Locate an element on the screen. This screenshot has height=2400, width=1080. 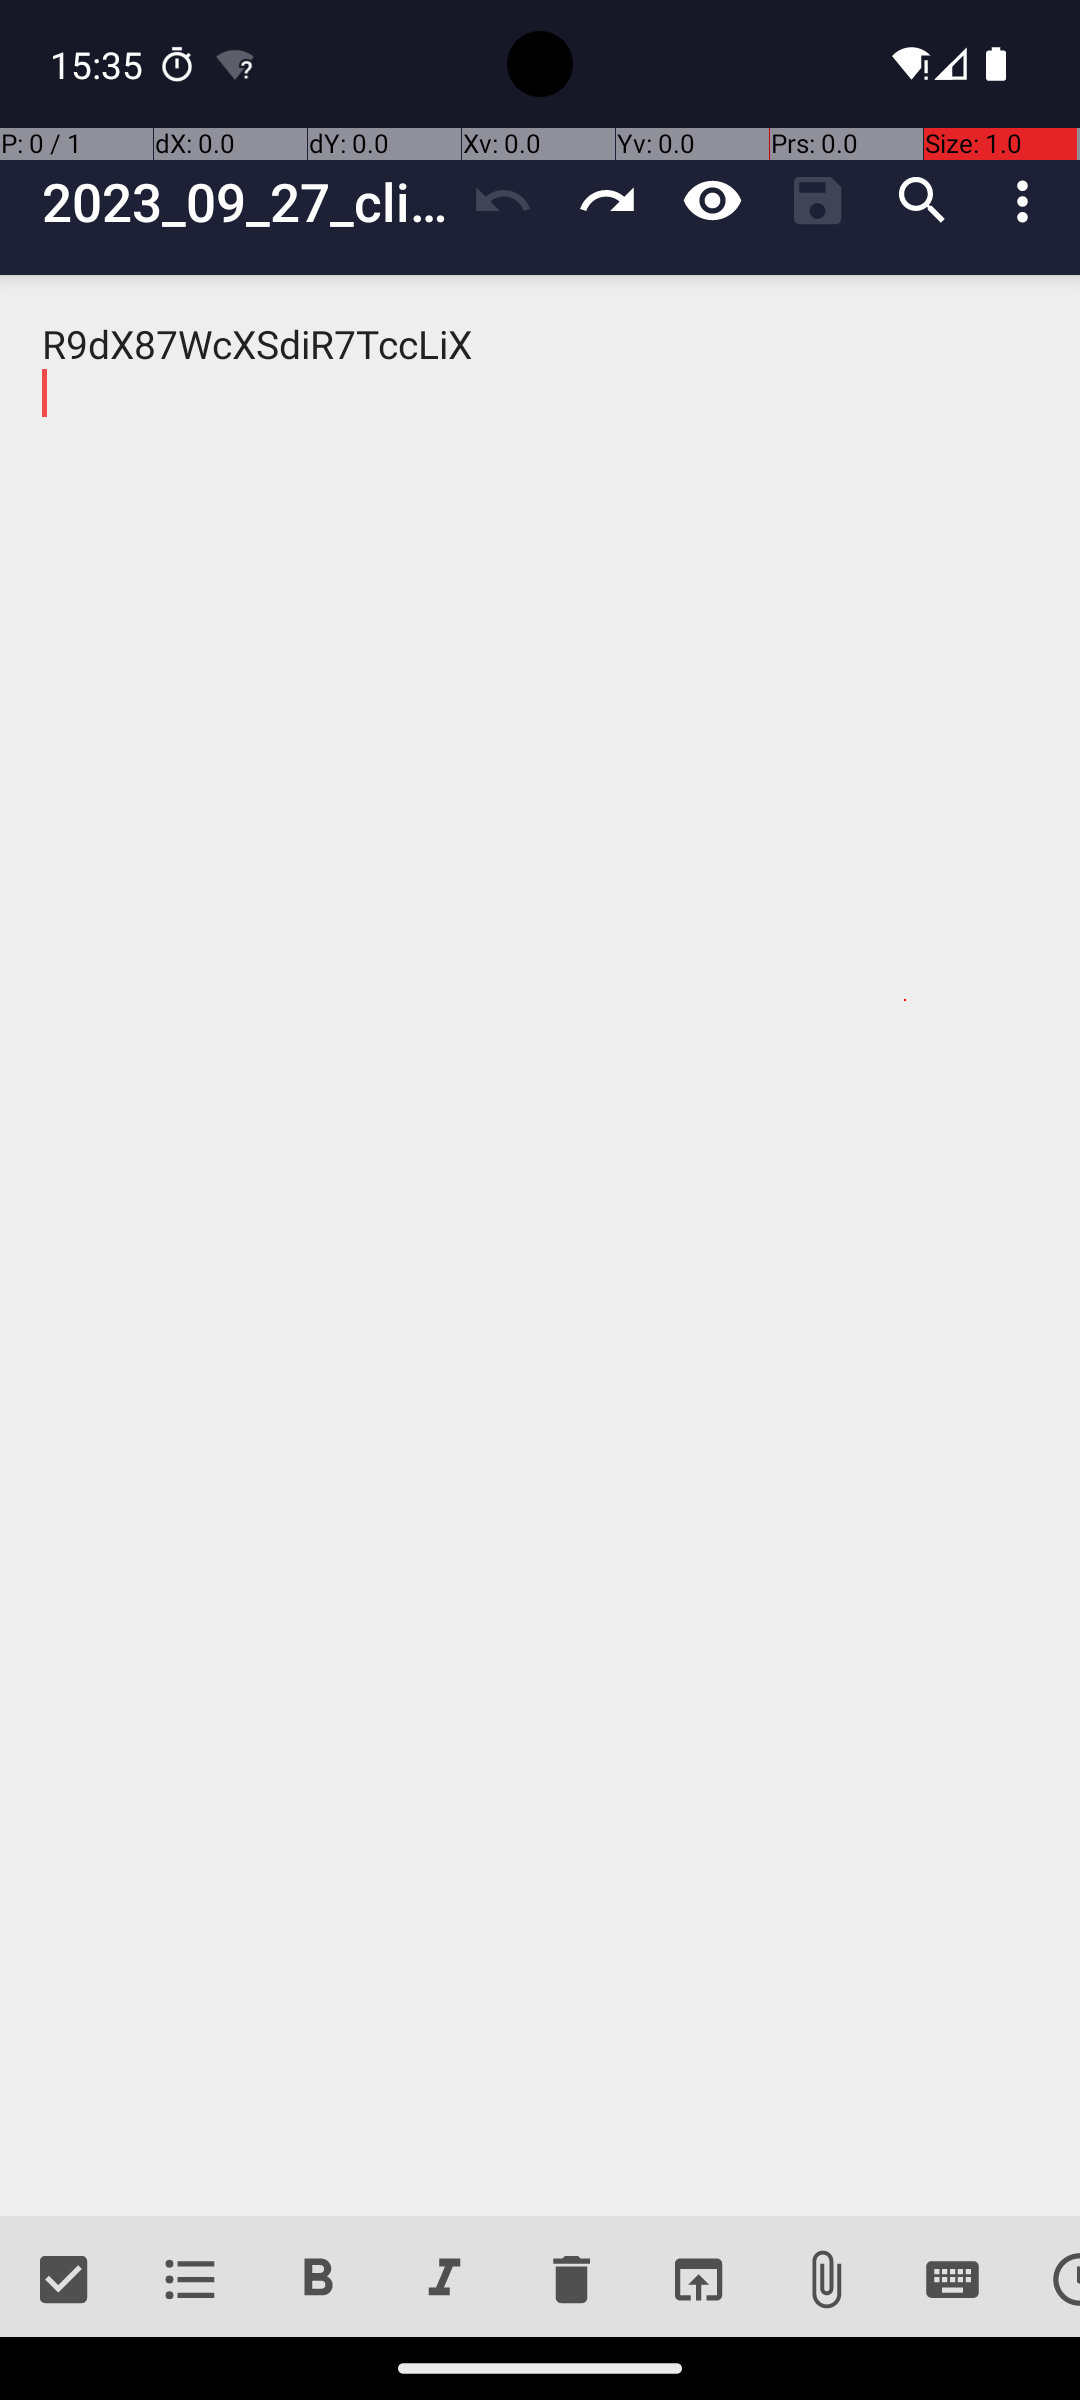
Wifi signal full.,No internet is located at coordinates (908, 64).